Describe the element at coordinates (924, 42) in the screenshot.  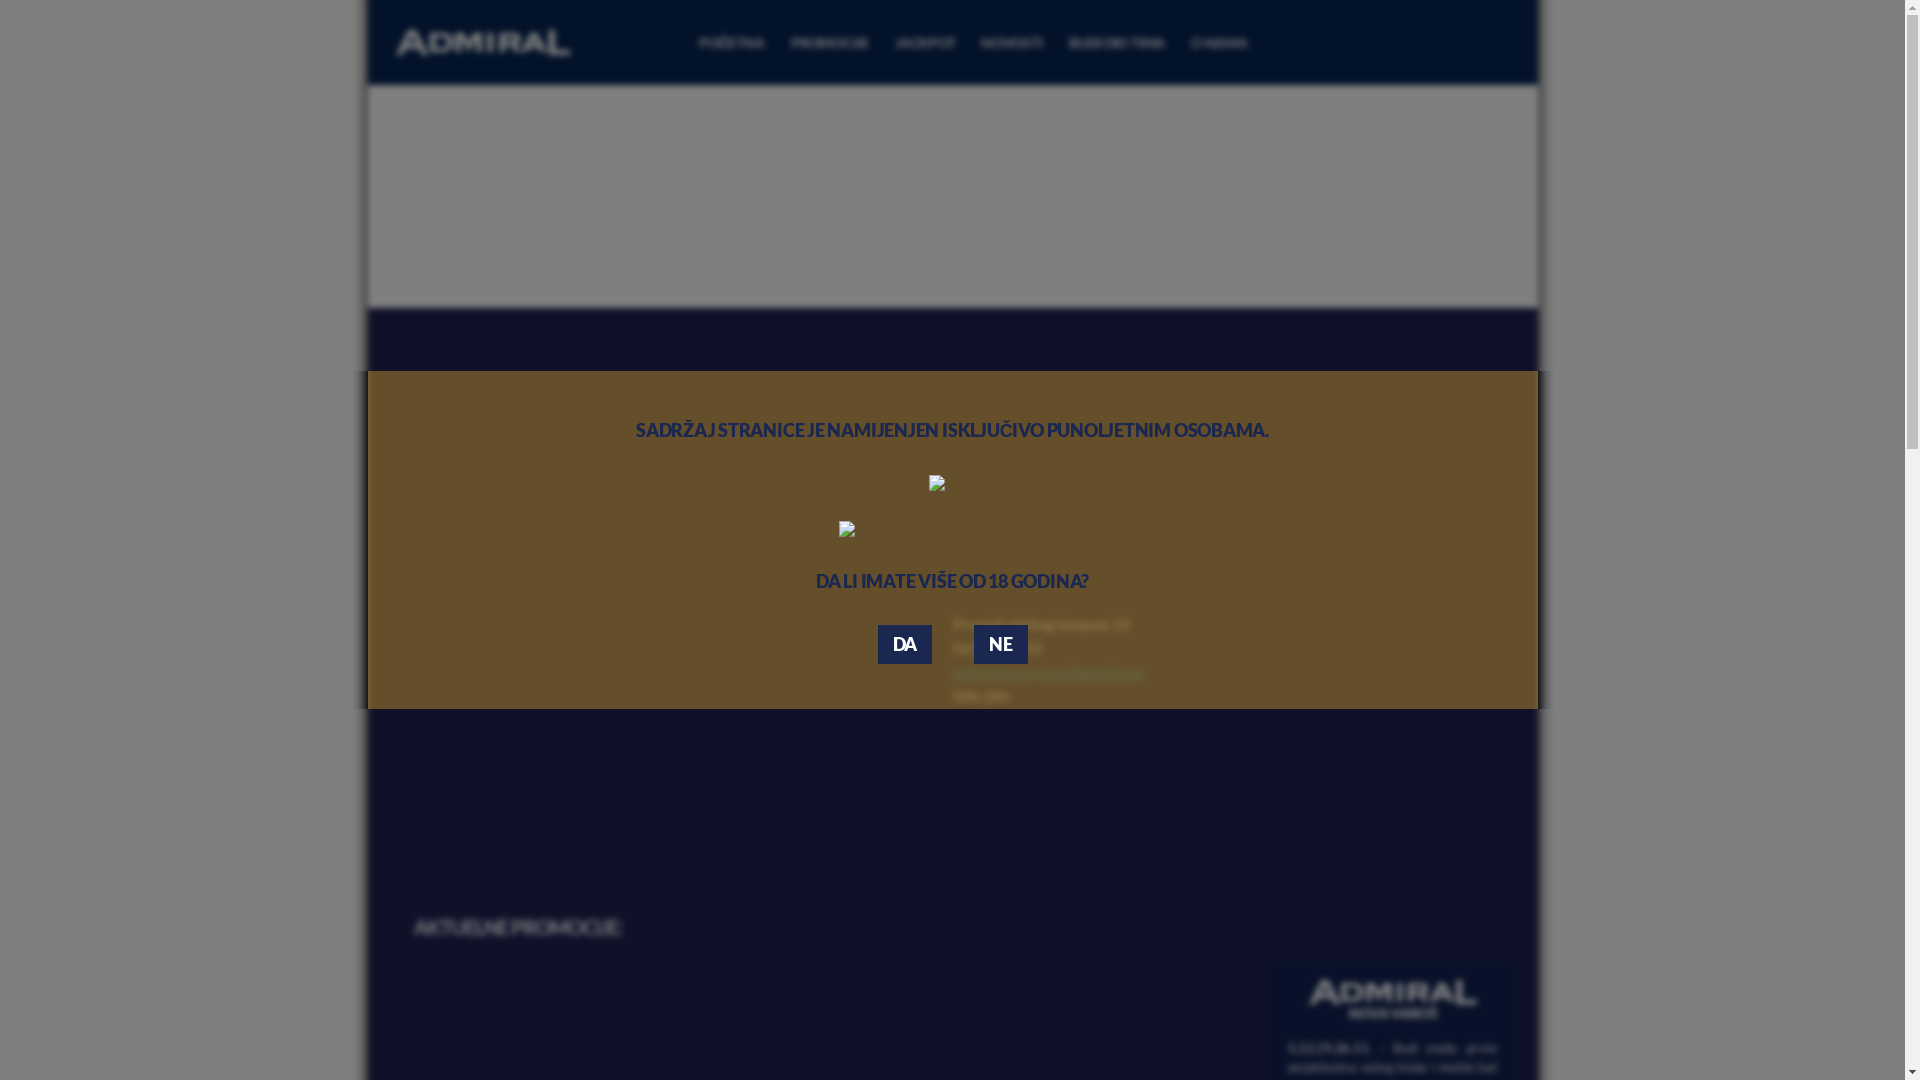
I see `JACKPOT` at that location.